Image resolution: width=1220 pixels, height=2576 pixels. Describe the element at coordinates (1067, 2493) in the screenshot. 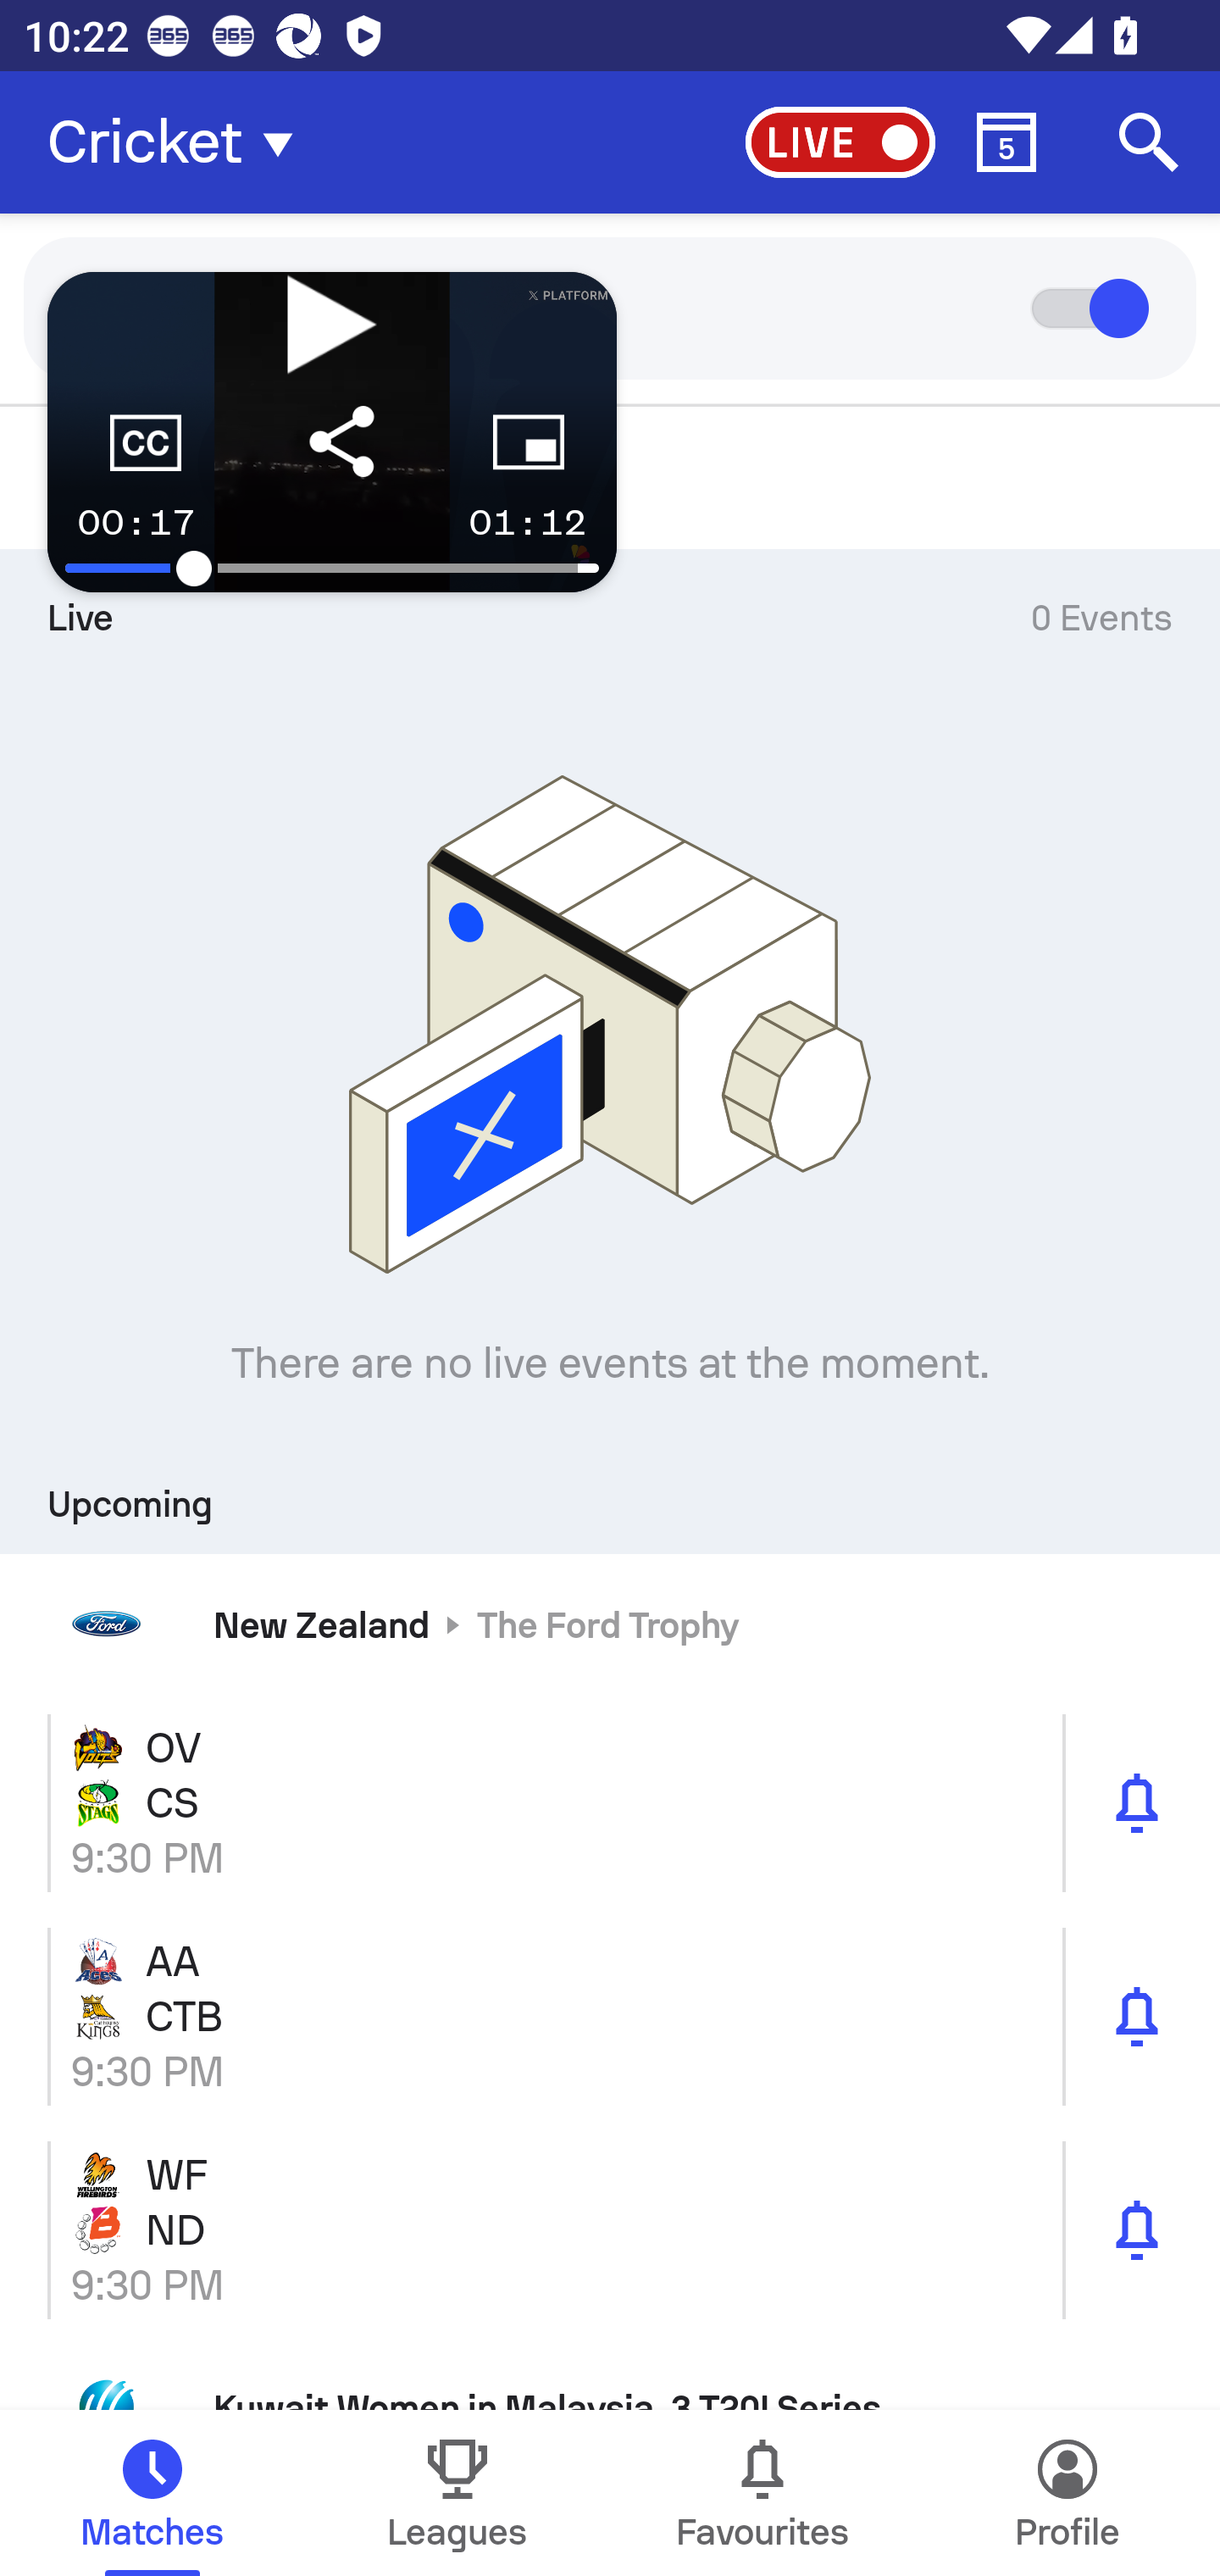

I see `Profile` at that location.